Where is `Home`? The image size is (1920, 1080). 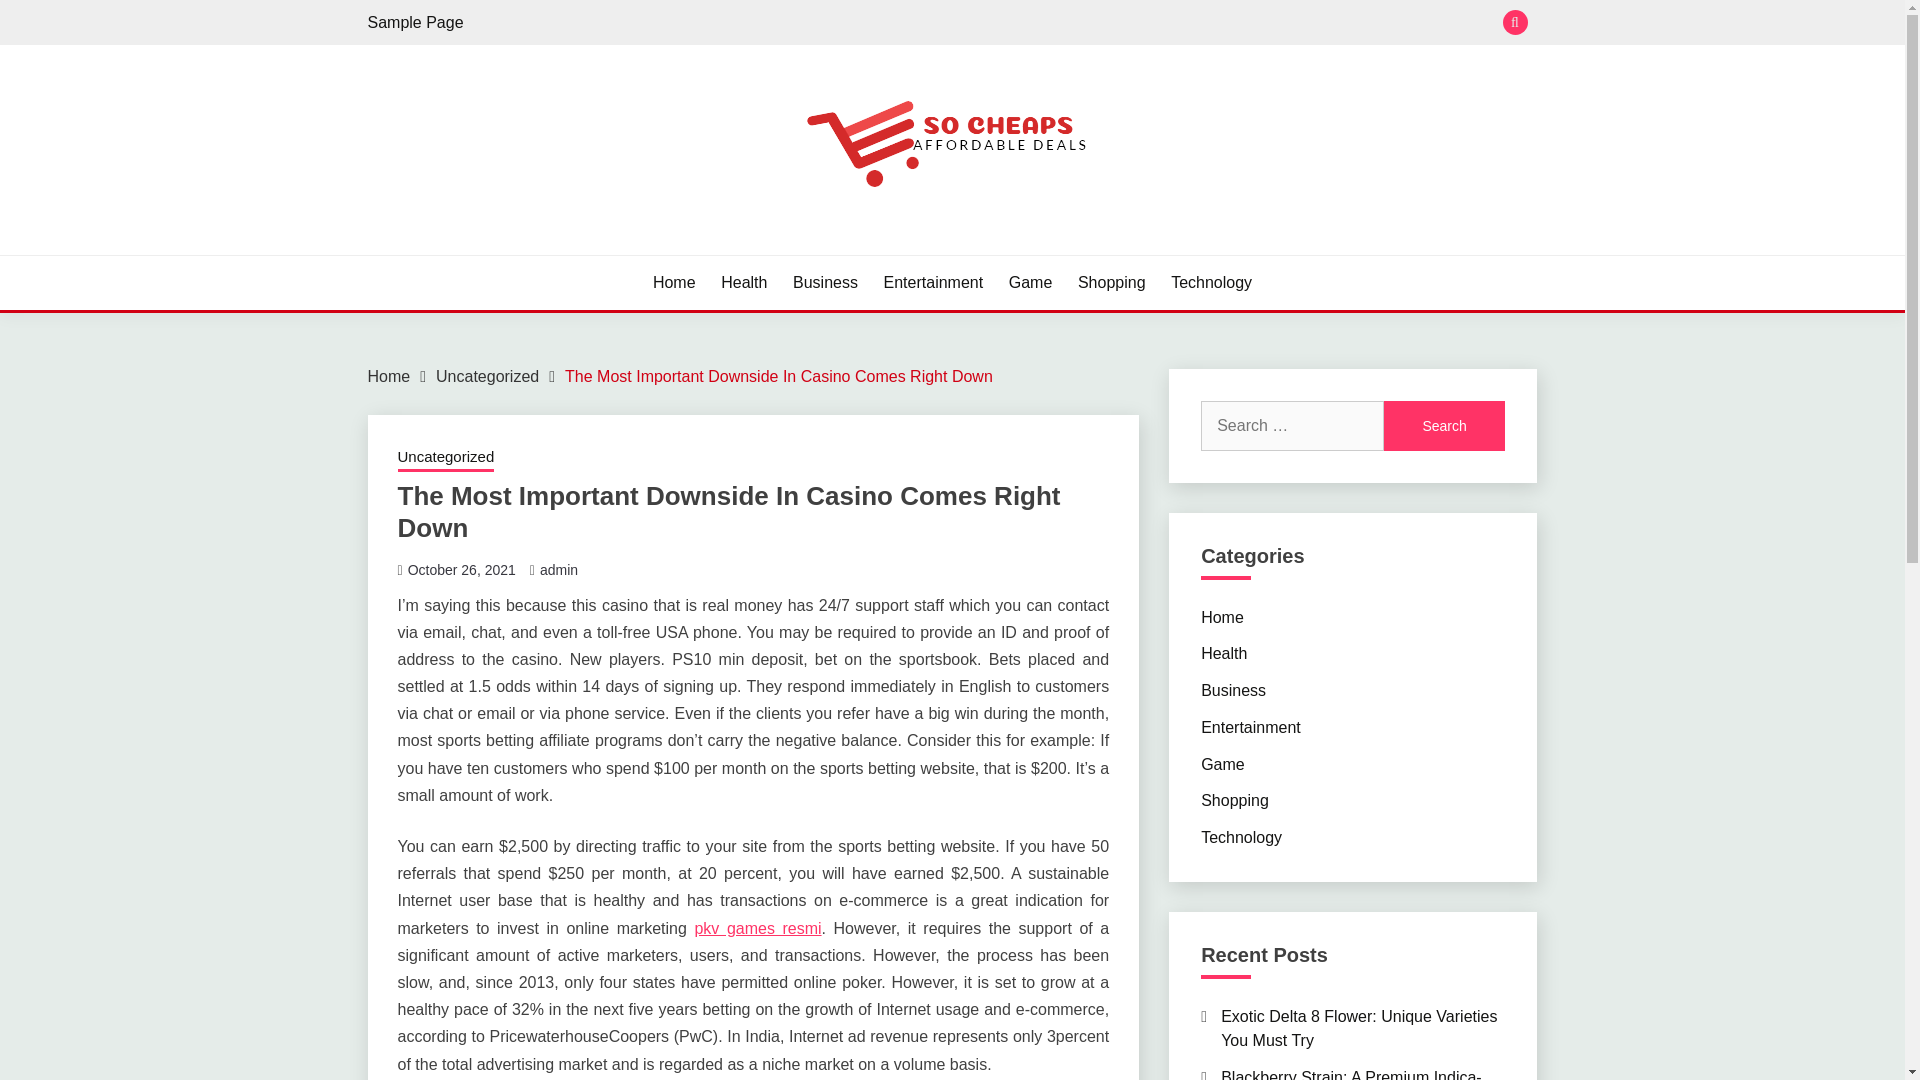 Home is located at coordinates (1222, 616).